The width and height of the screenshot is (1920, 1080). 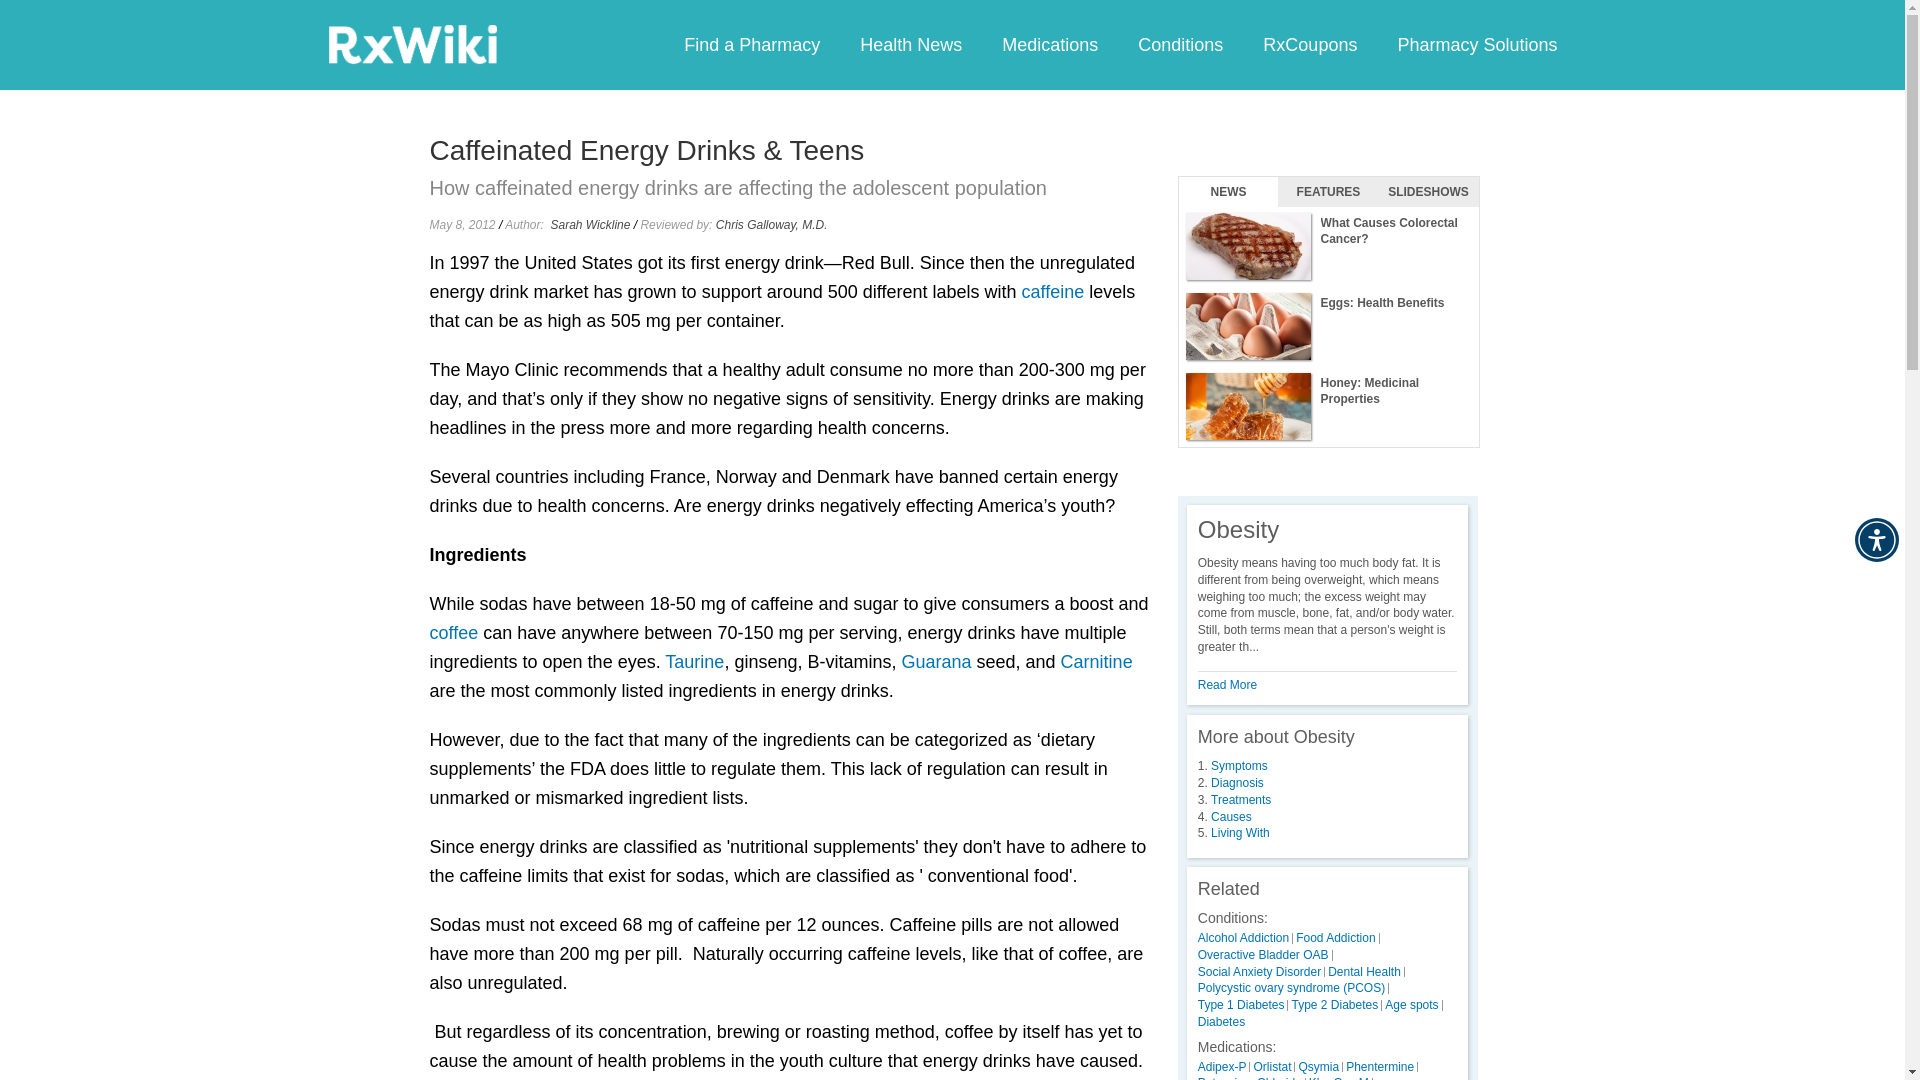 What do you see at coordinates (1476, 44) in the screenshot?
I see `Pharmacy Solutions` at bounding box center [1476, 44].